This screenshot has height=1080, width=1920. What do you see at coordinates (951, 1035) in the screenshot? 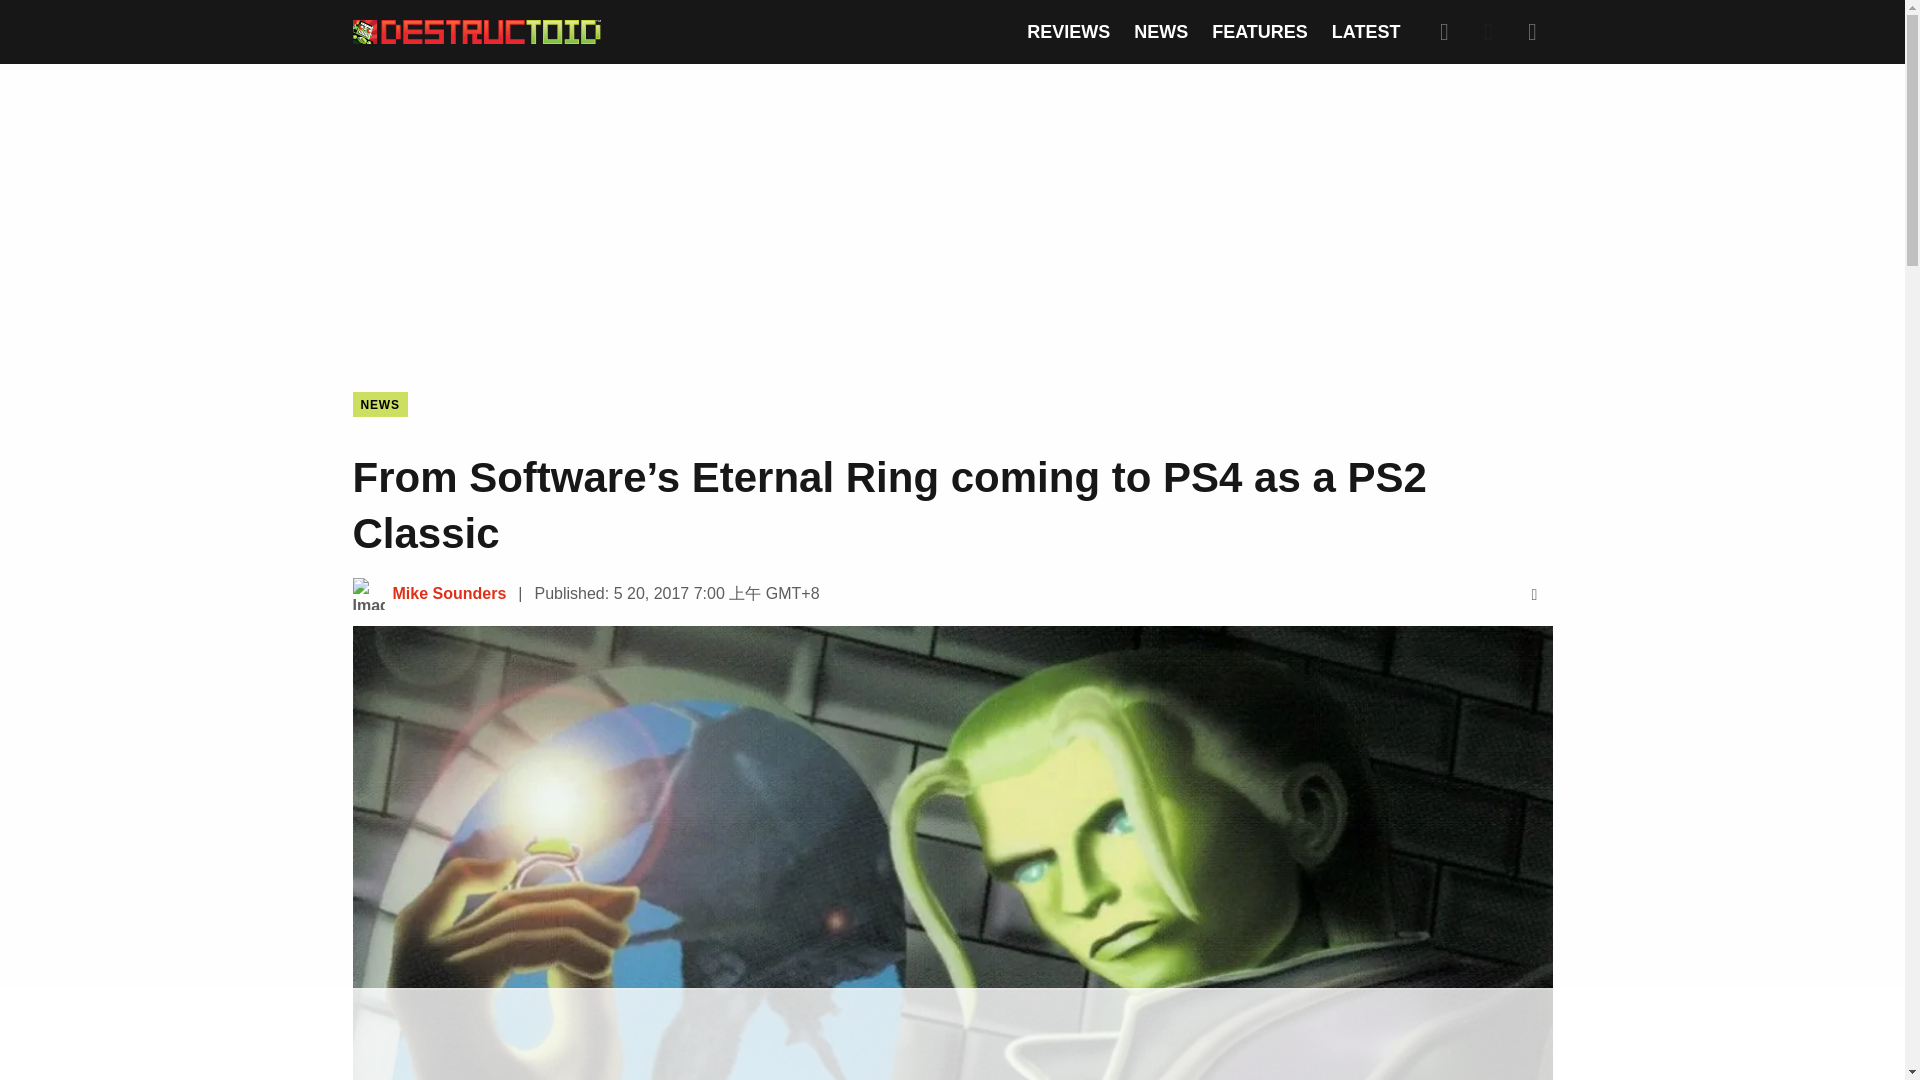
I see `3rd party ad content` at bounding box center [951, 1035].